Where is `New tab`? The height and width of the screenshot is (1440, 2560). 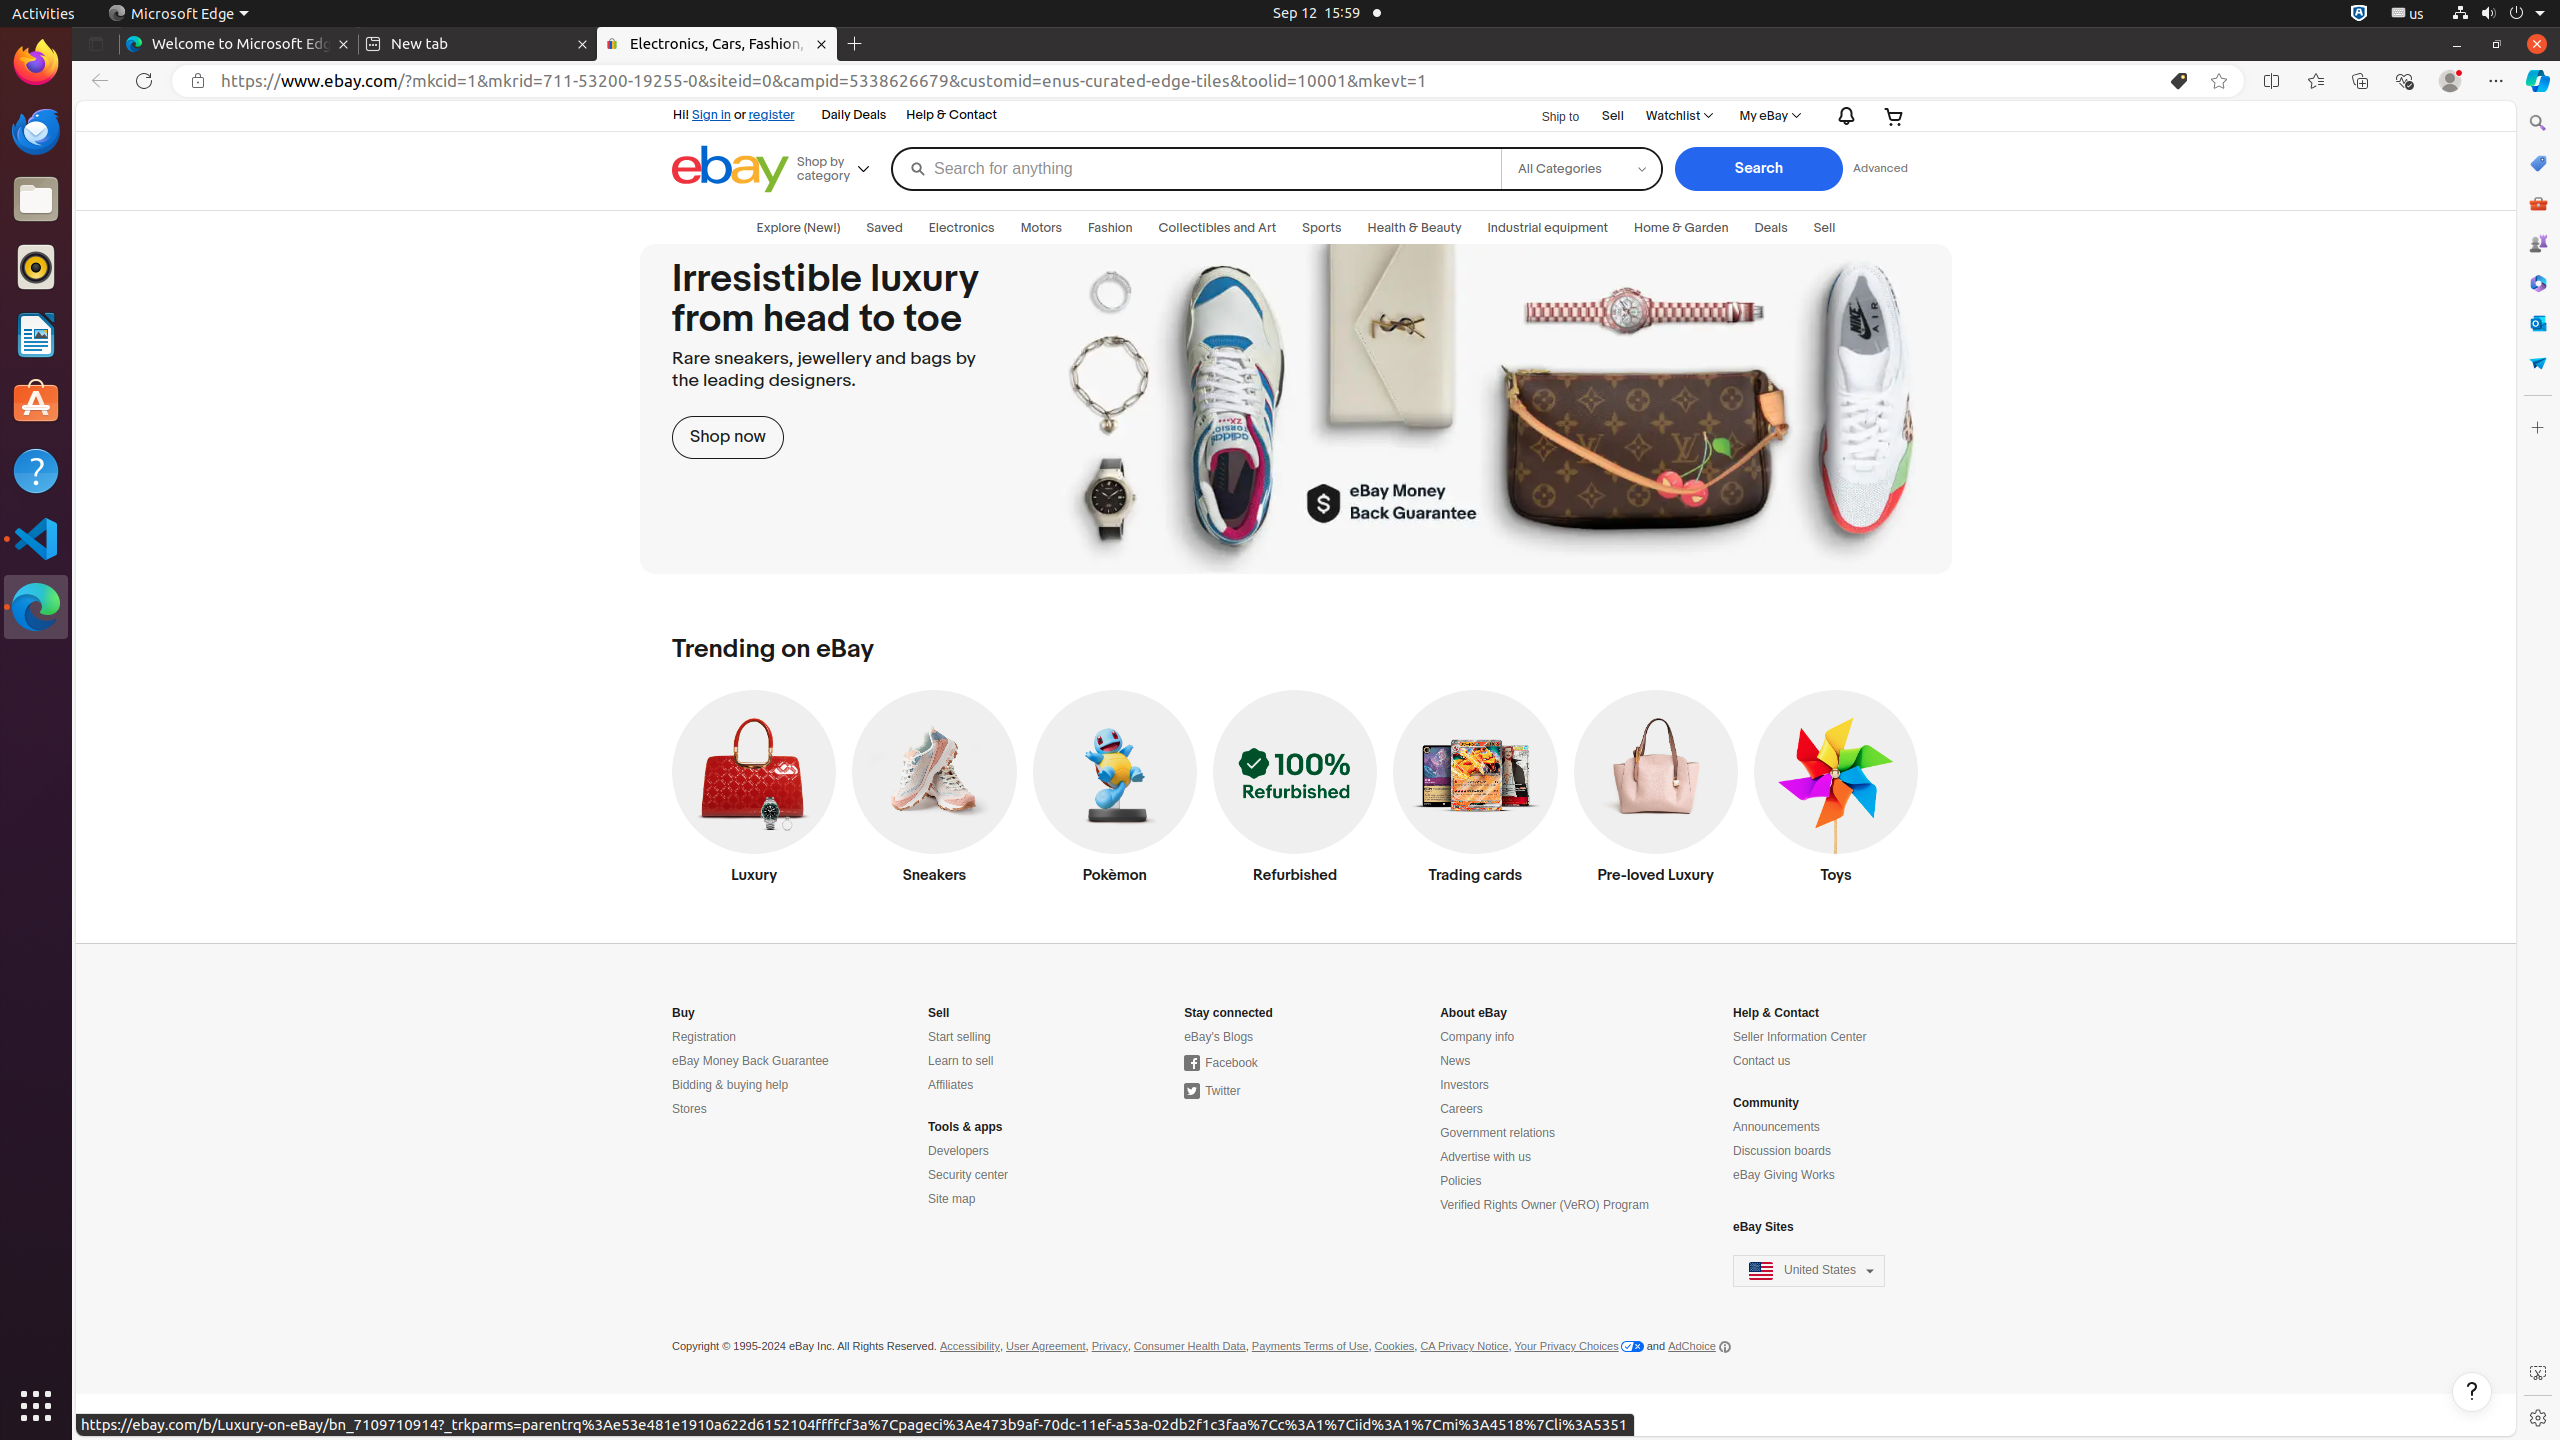 New tab is located at coordinates (478, 44).